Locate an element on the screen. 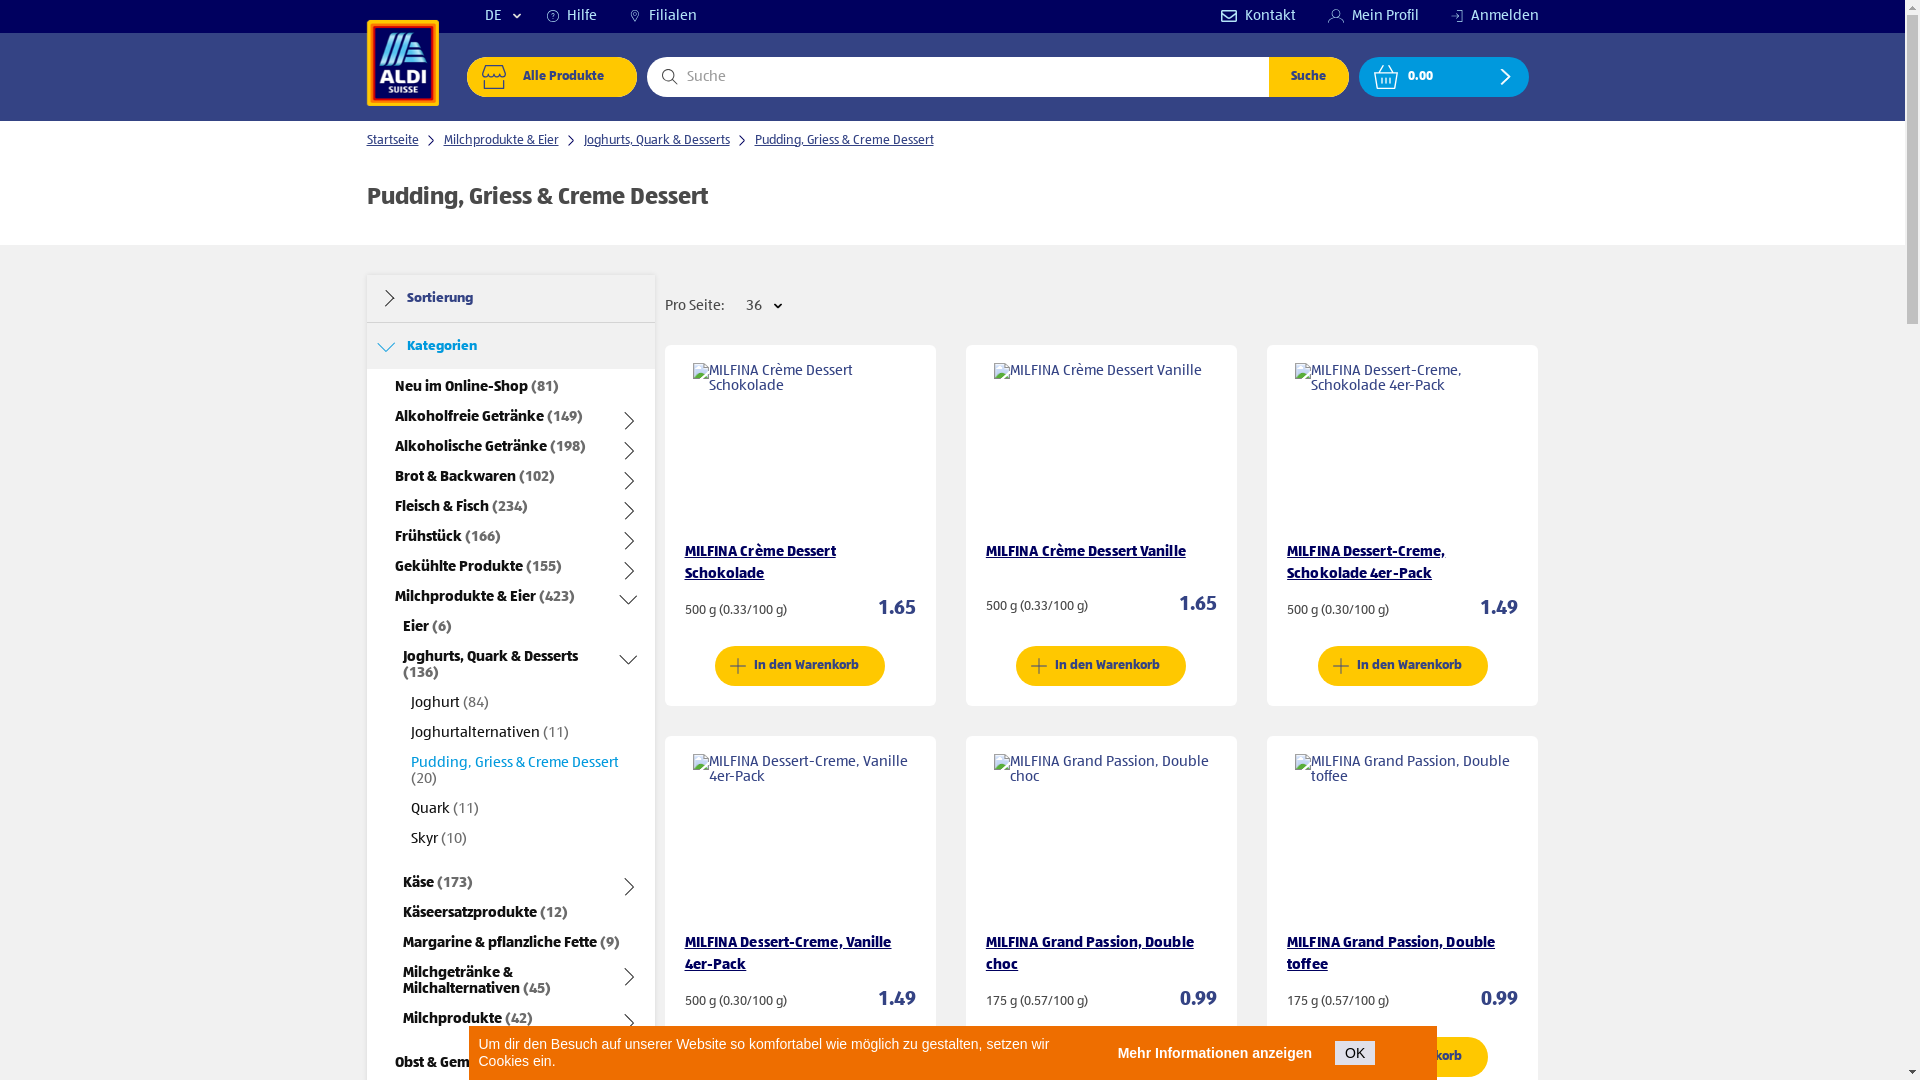 The image size is (1920, 1080). Suche is located at coordinates (1308, 76).